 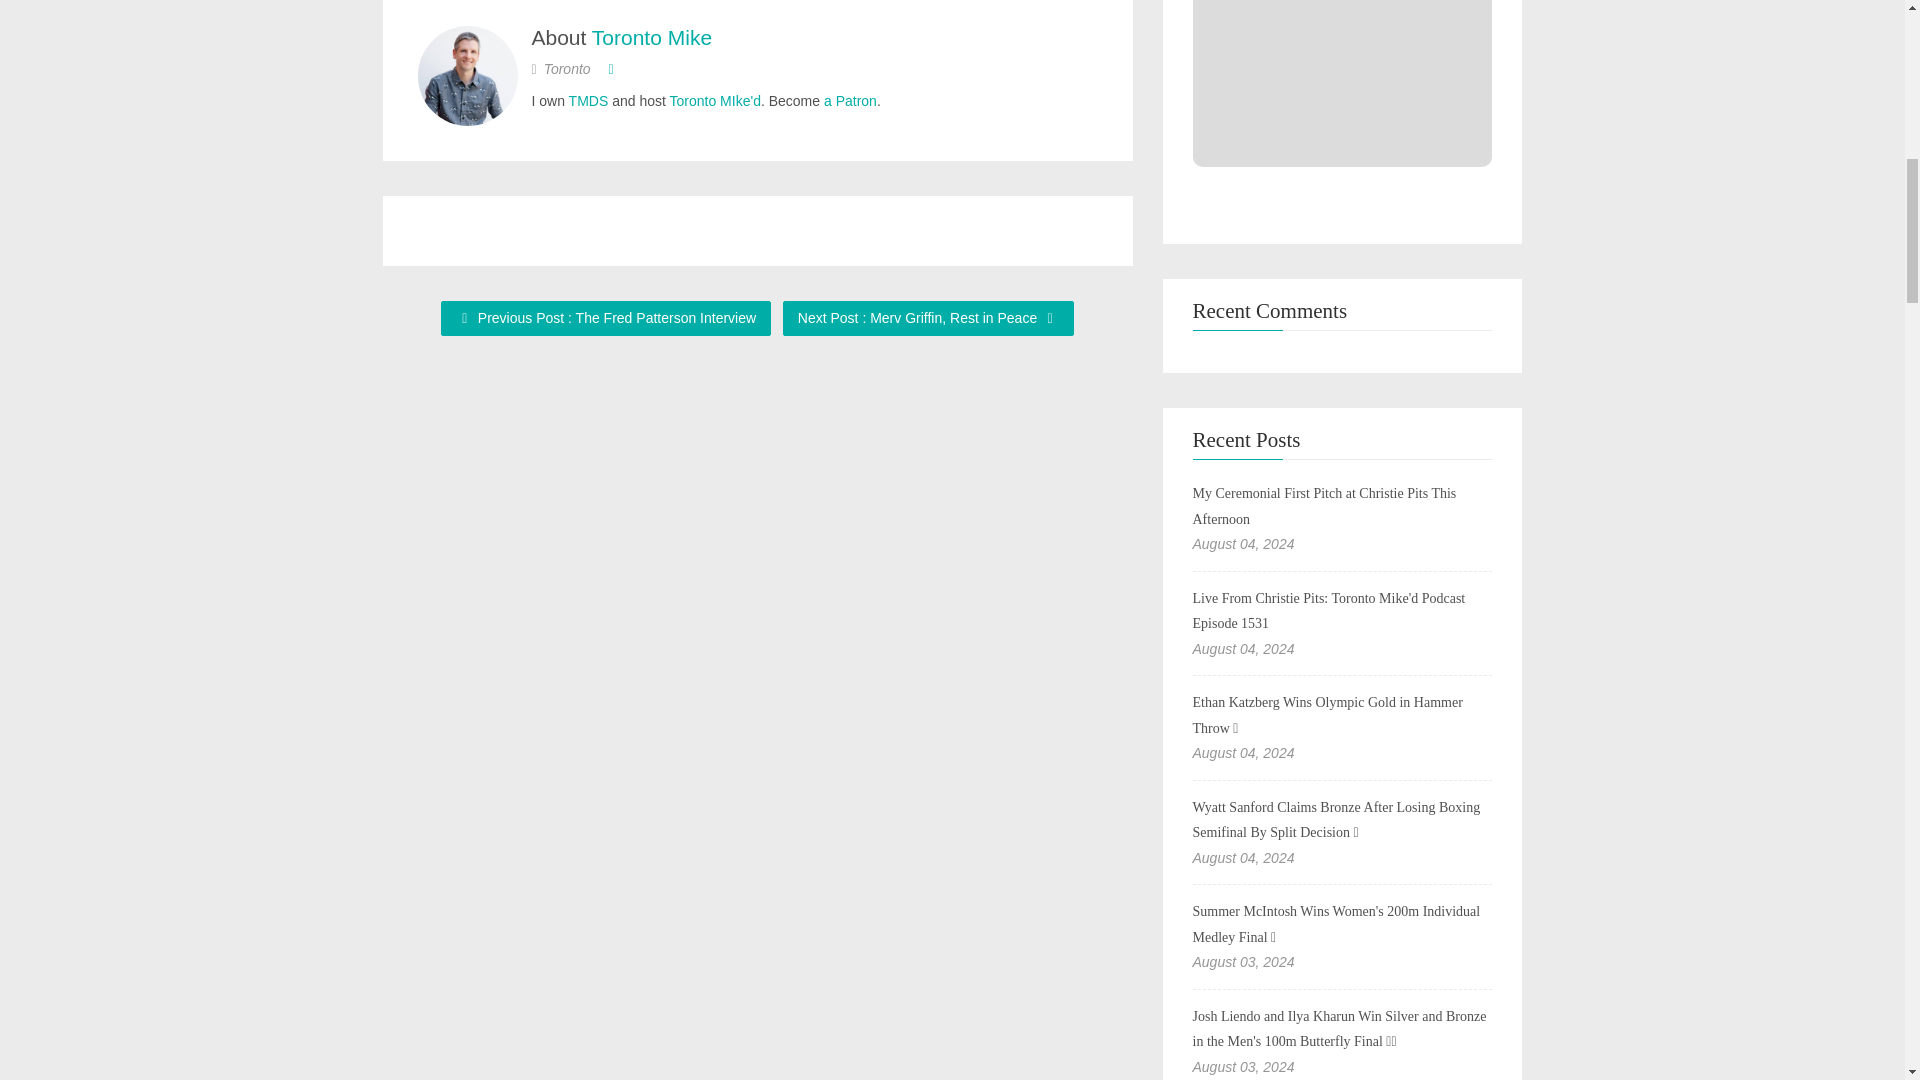 I want to click on Live From Christie Pits: Toronto Mike'd Podcast Episode 1531, so click(x=1328, y=610).